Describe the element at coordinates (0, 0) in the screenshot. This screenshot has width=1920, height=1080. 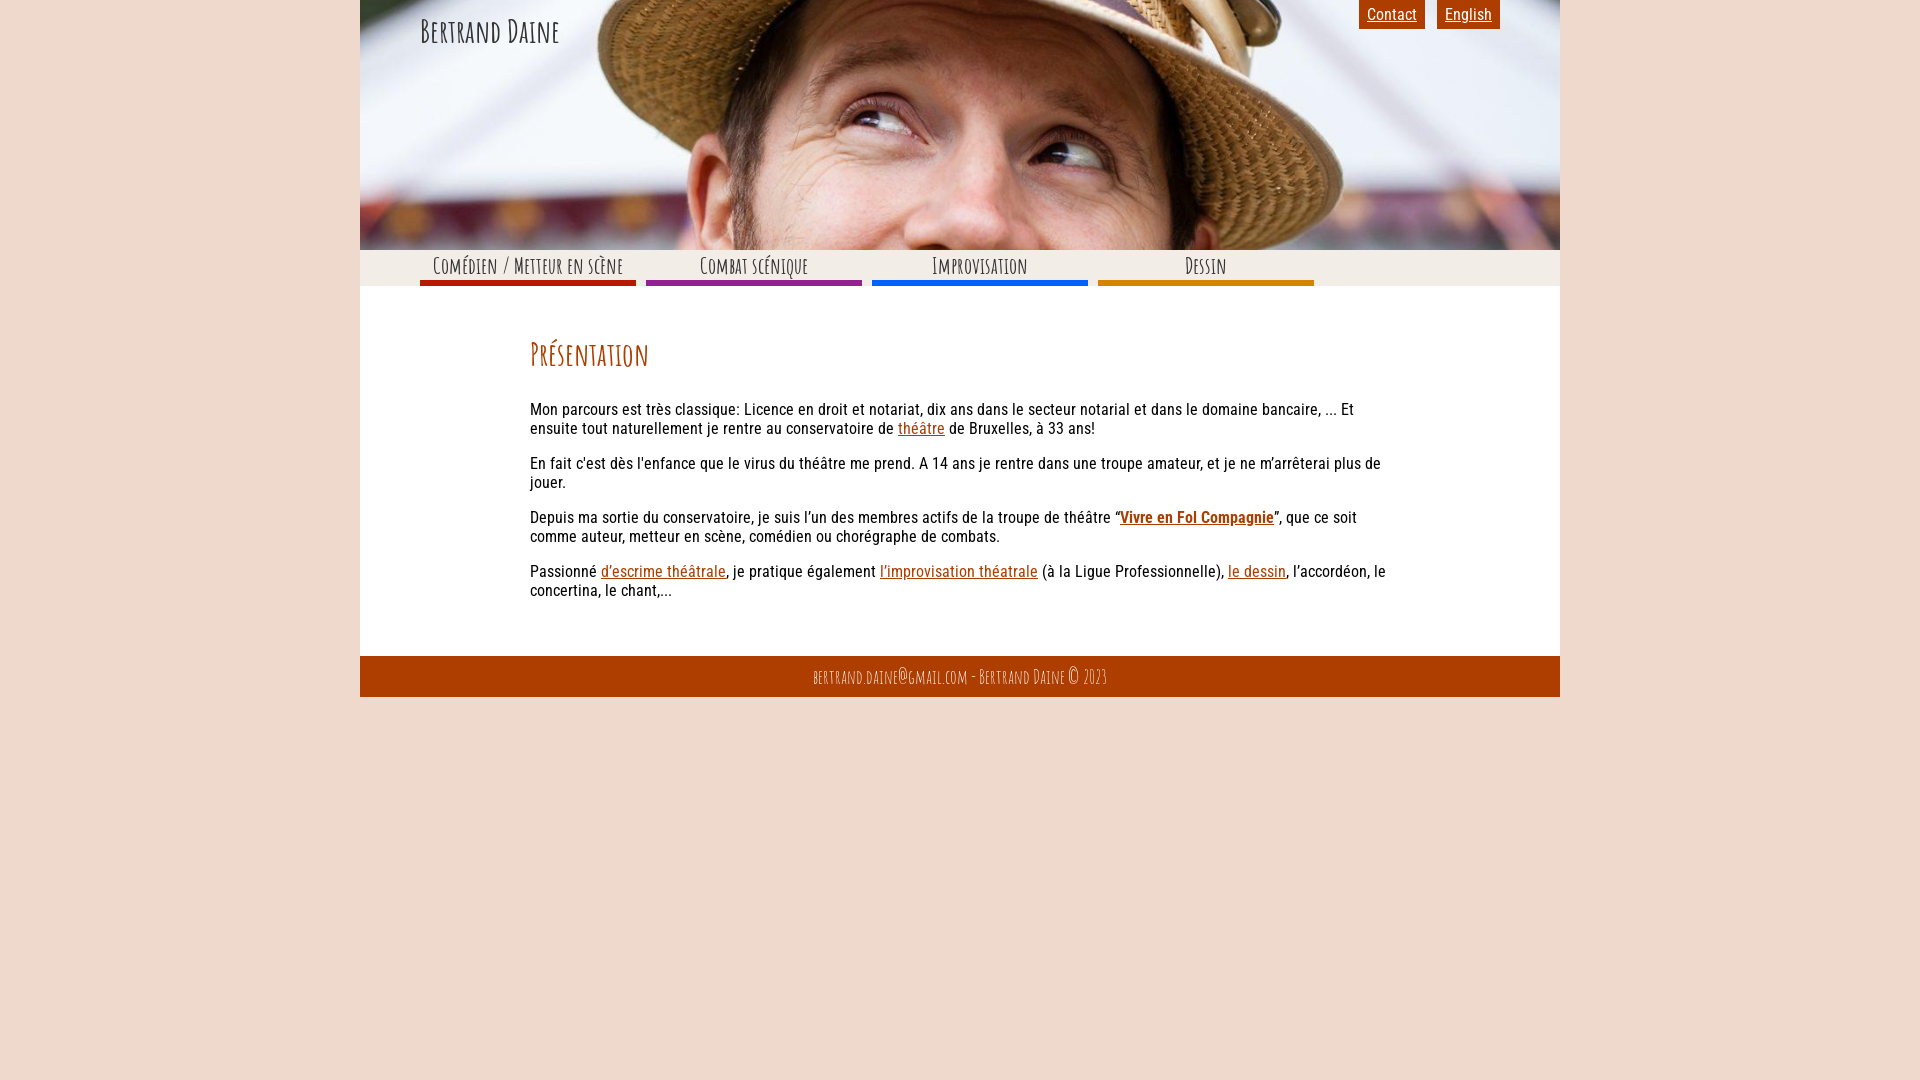
I see `Aller au contenu principal` at that location.